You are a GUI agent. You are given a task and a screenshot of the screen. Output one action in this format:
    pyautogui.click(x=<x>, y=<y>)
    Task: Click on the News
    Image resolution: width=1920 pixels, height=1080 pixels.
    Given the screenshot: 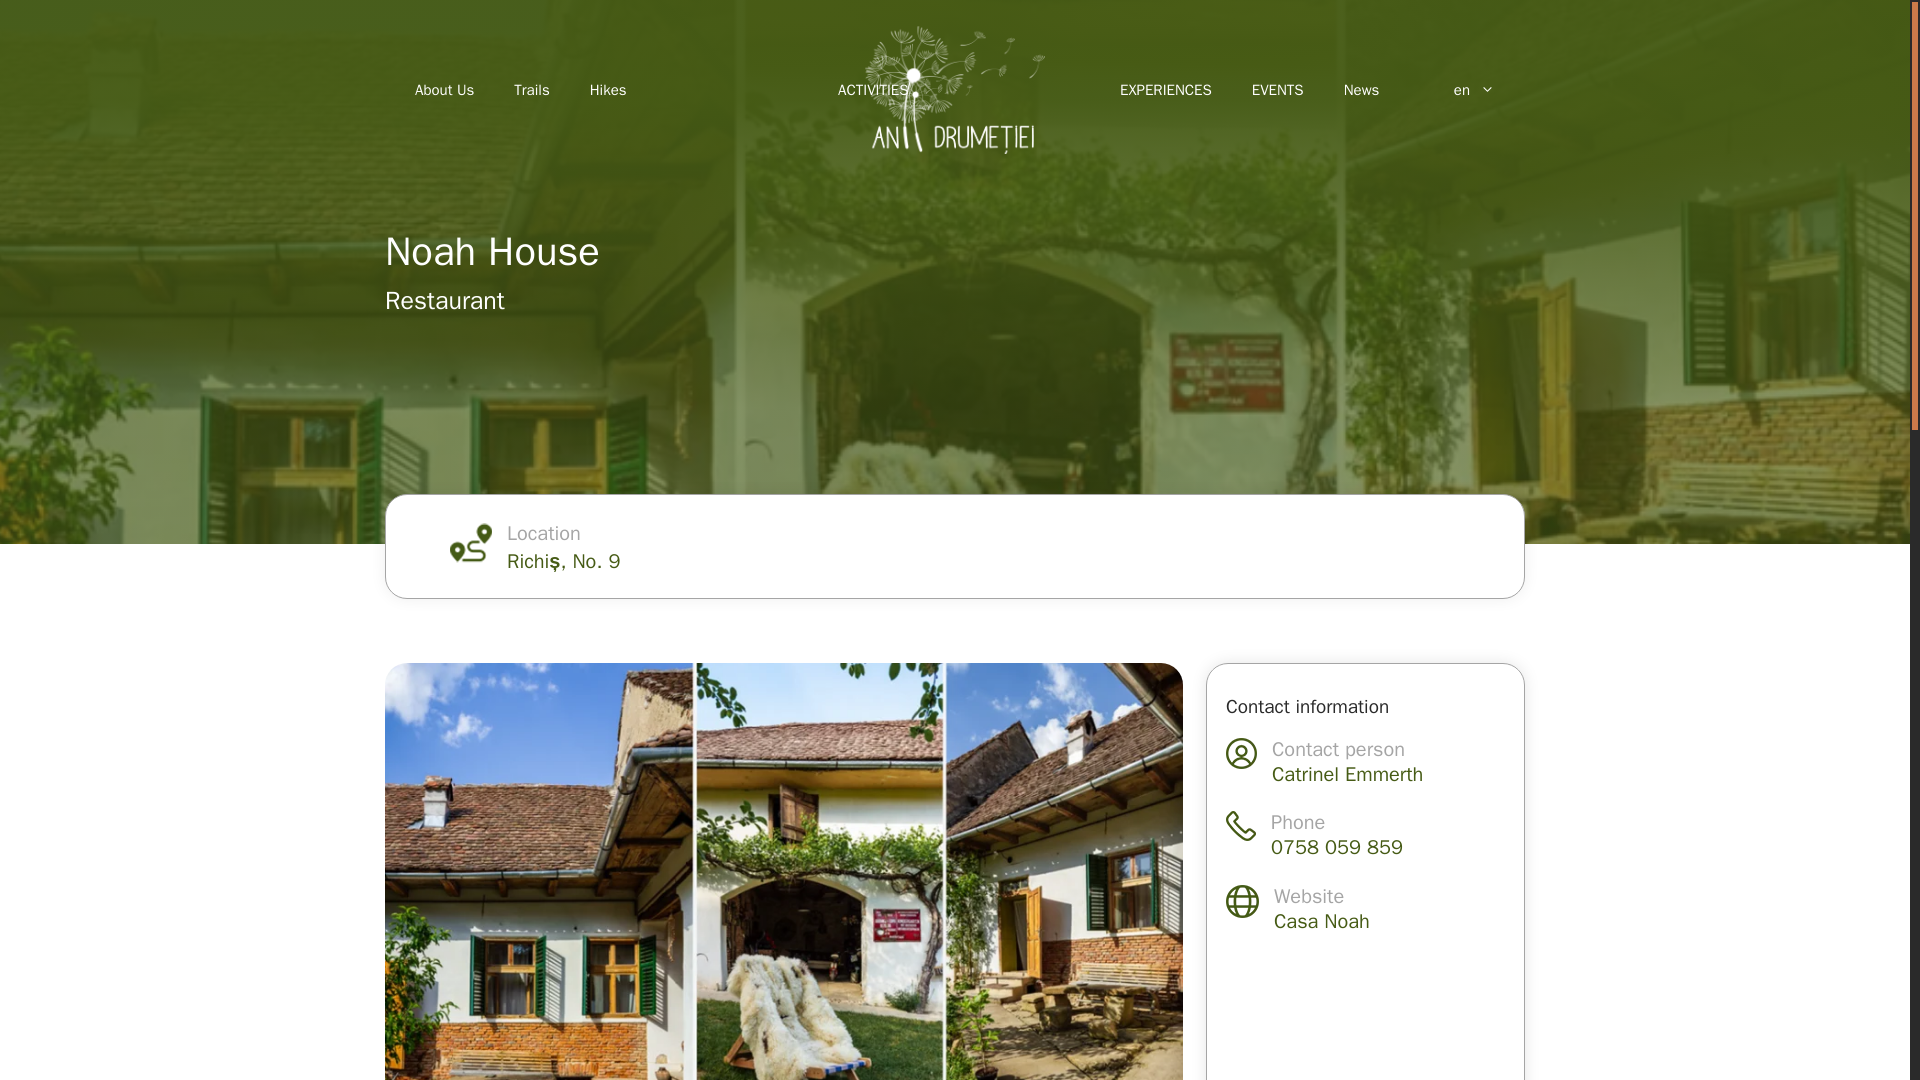 What is the action you would take?
    pyautogui.click(x=1362, y=90)
    